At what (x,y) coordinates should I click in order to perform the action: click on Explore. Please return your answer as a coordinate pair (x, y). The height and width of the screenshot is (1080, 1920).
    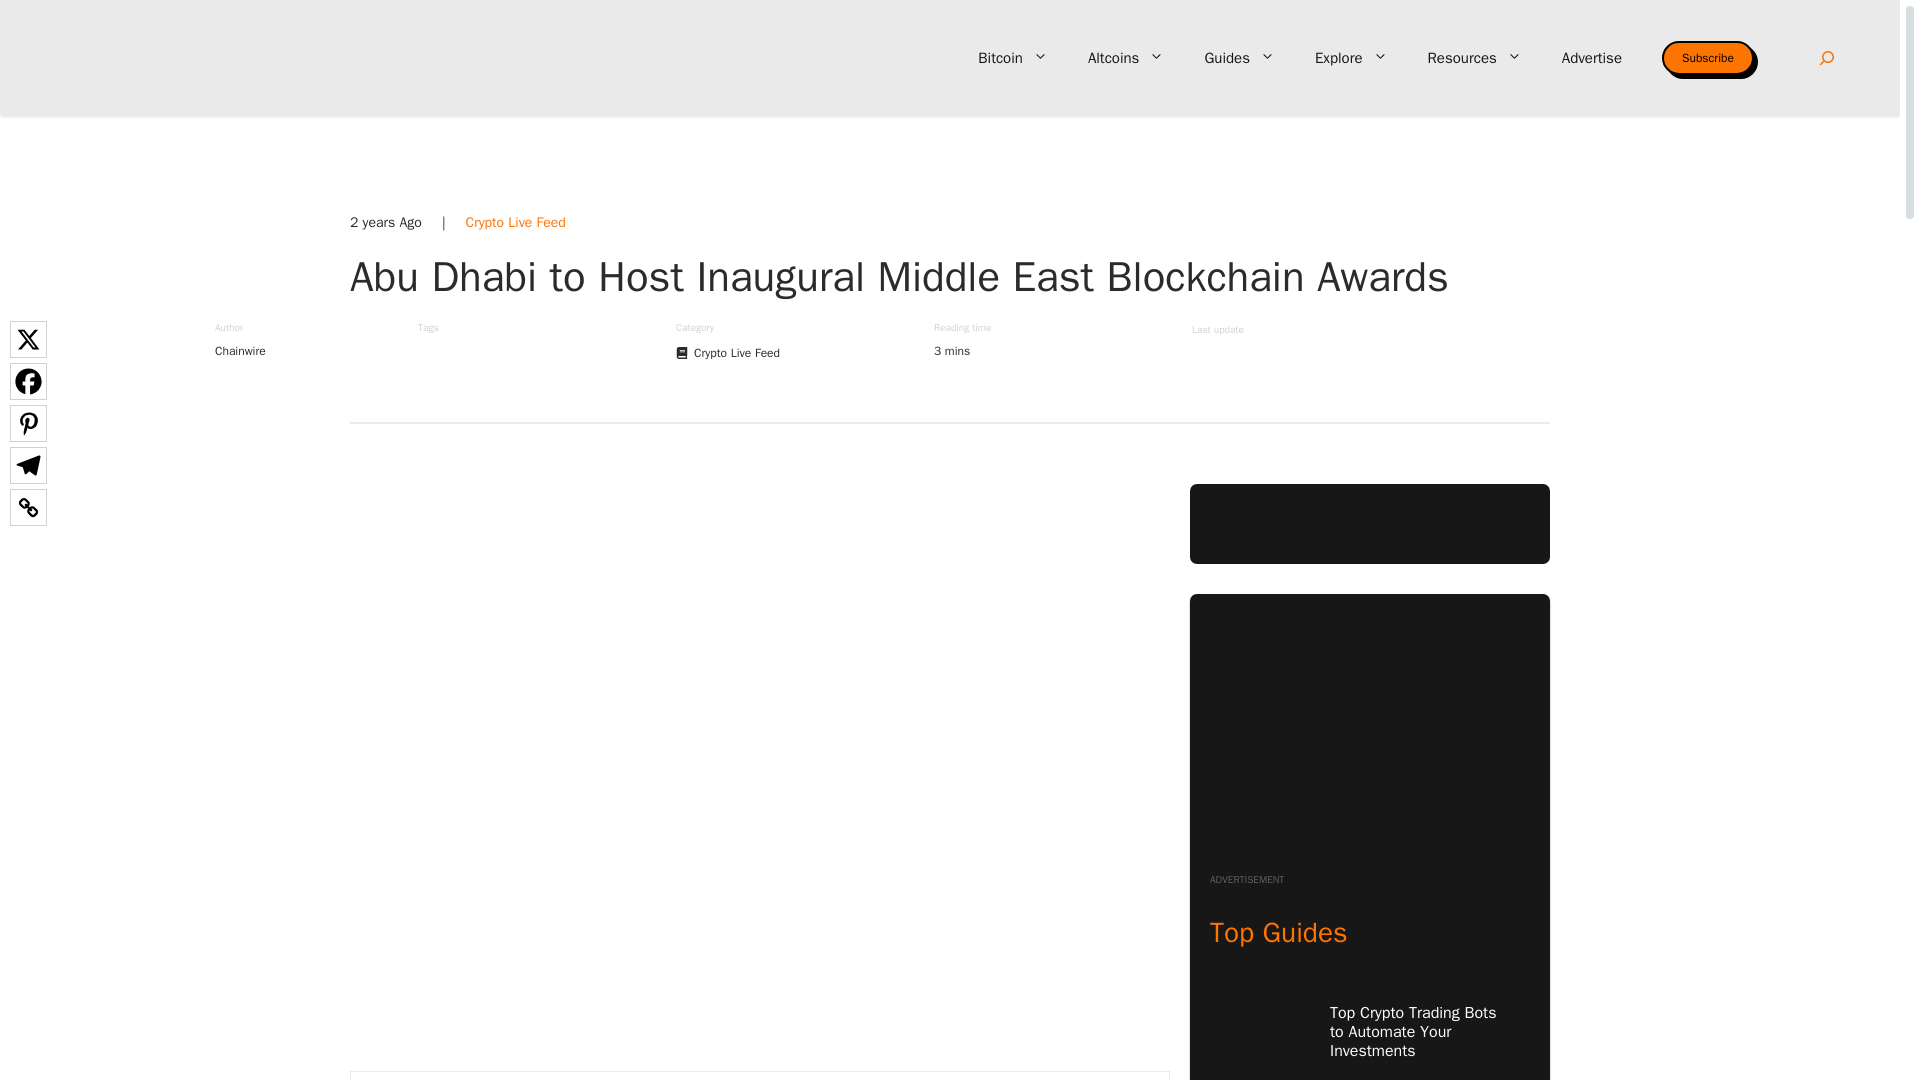
    Looking at the image, I should click on (1350, 58).